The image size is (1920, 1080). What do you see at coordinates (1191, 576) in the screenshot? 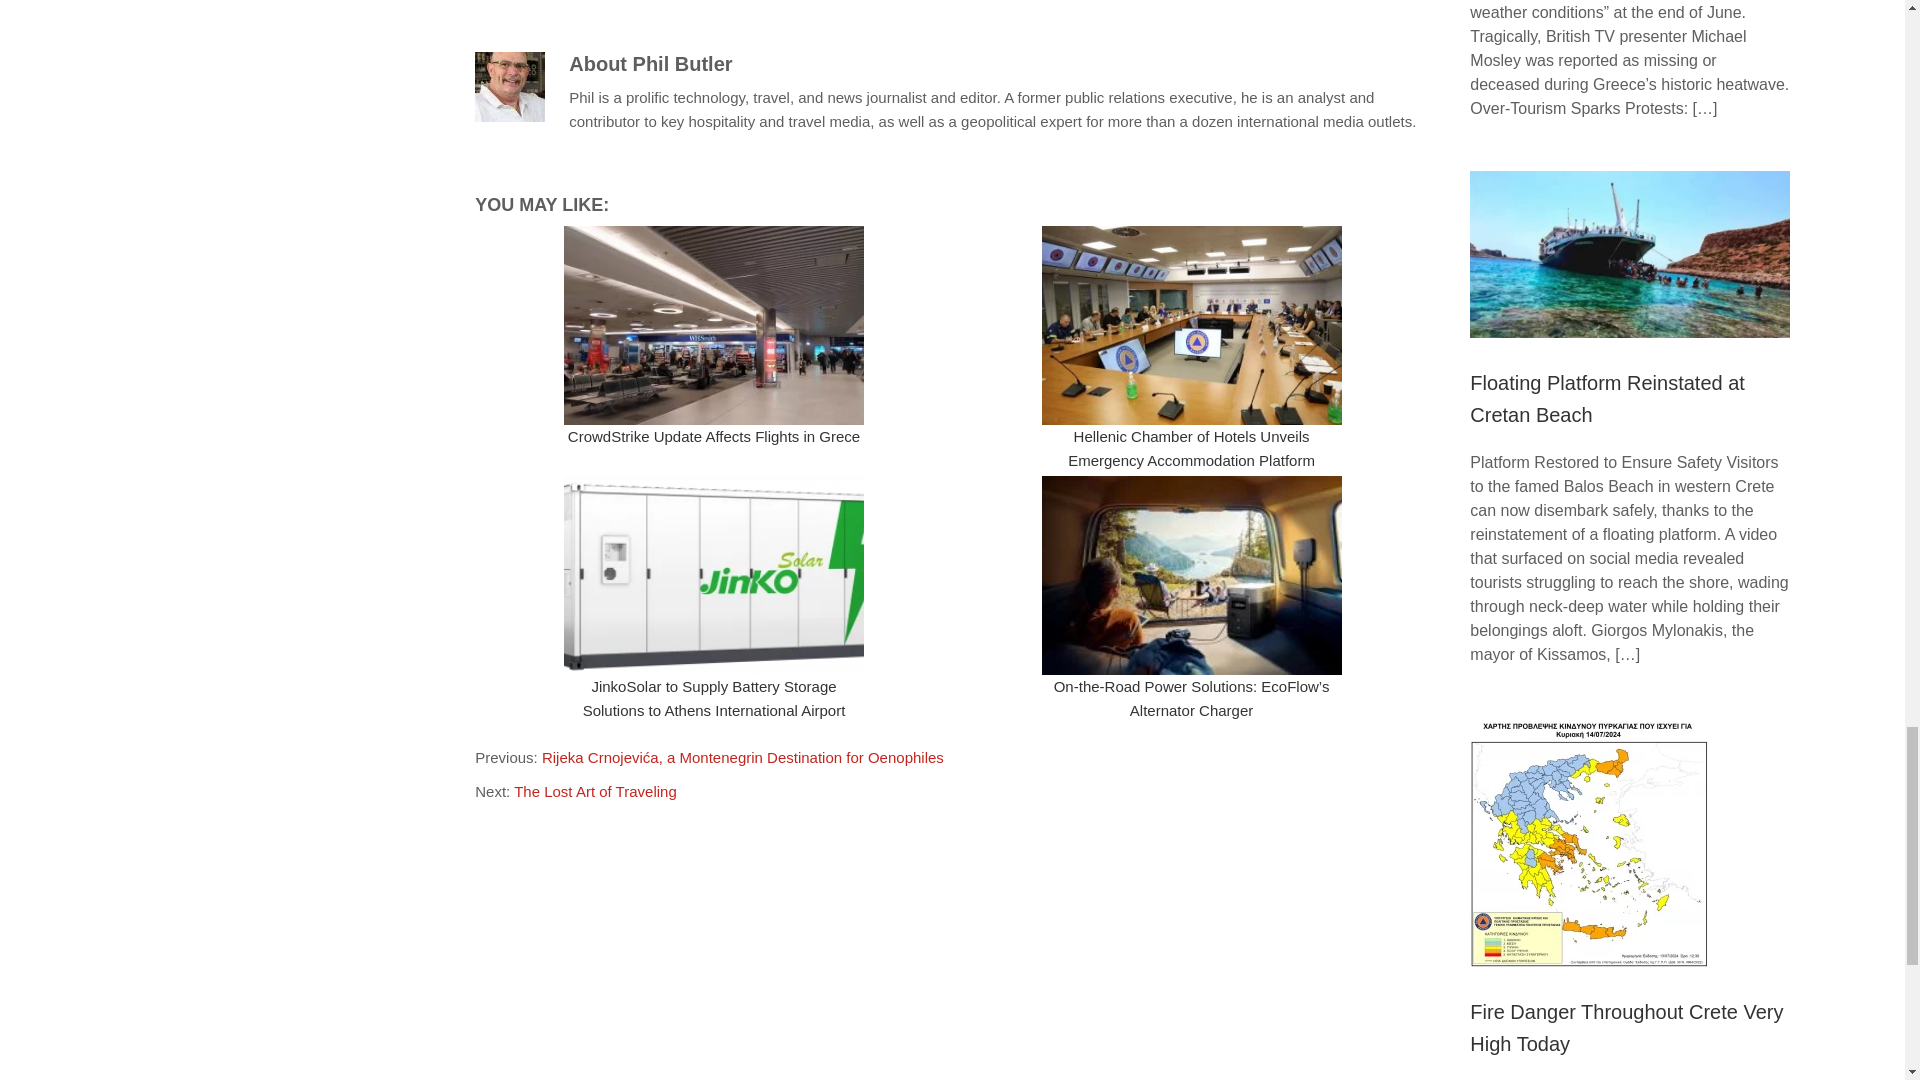
I see `Permanent Link to ` at bounding box center [1191, 576].